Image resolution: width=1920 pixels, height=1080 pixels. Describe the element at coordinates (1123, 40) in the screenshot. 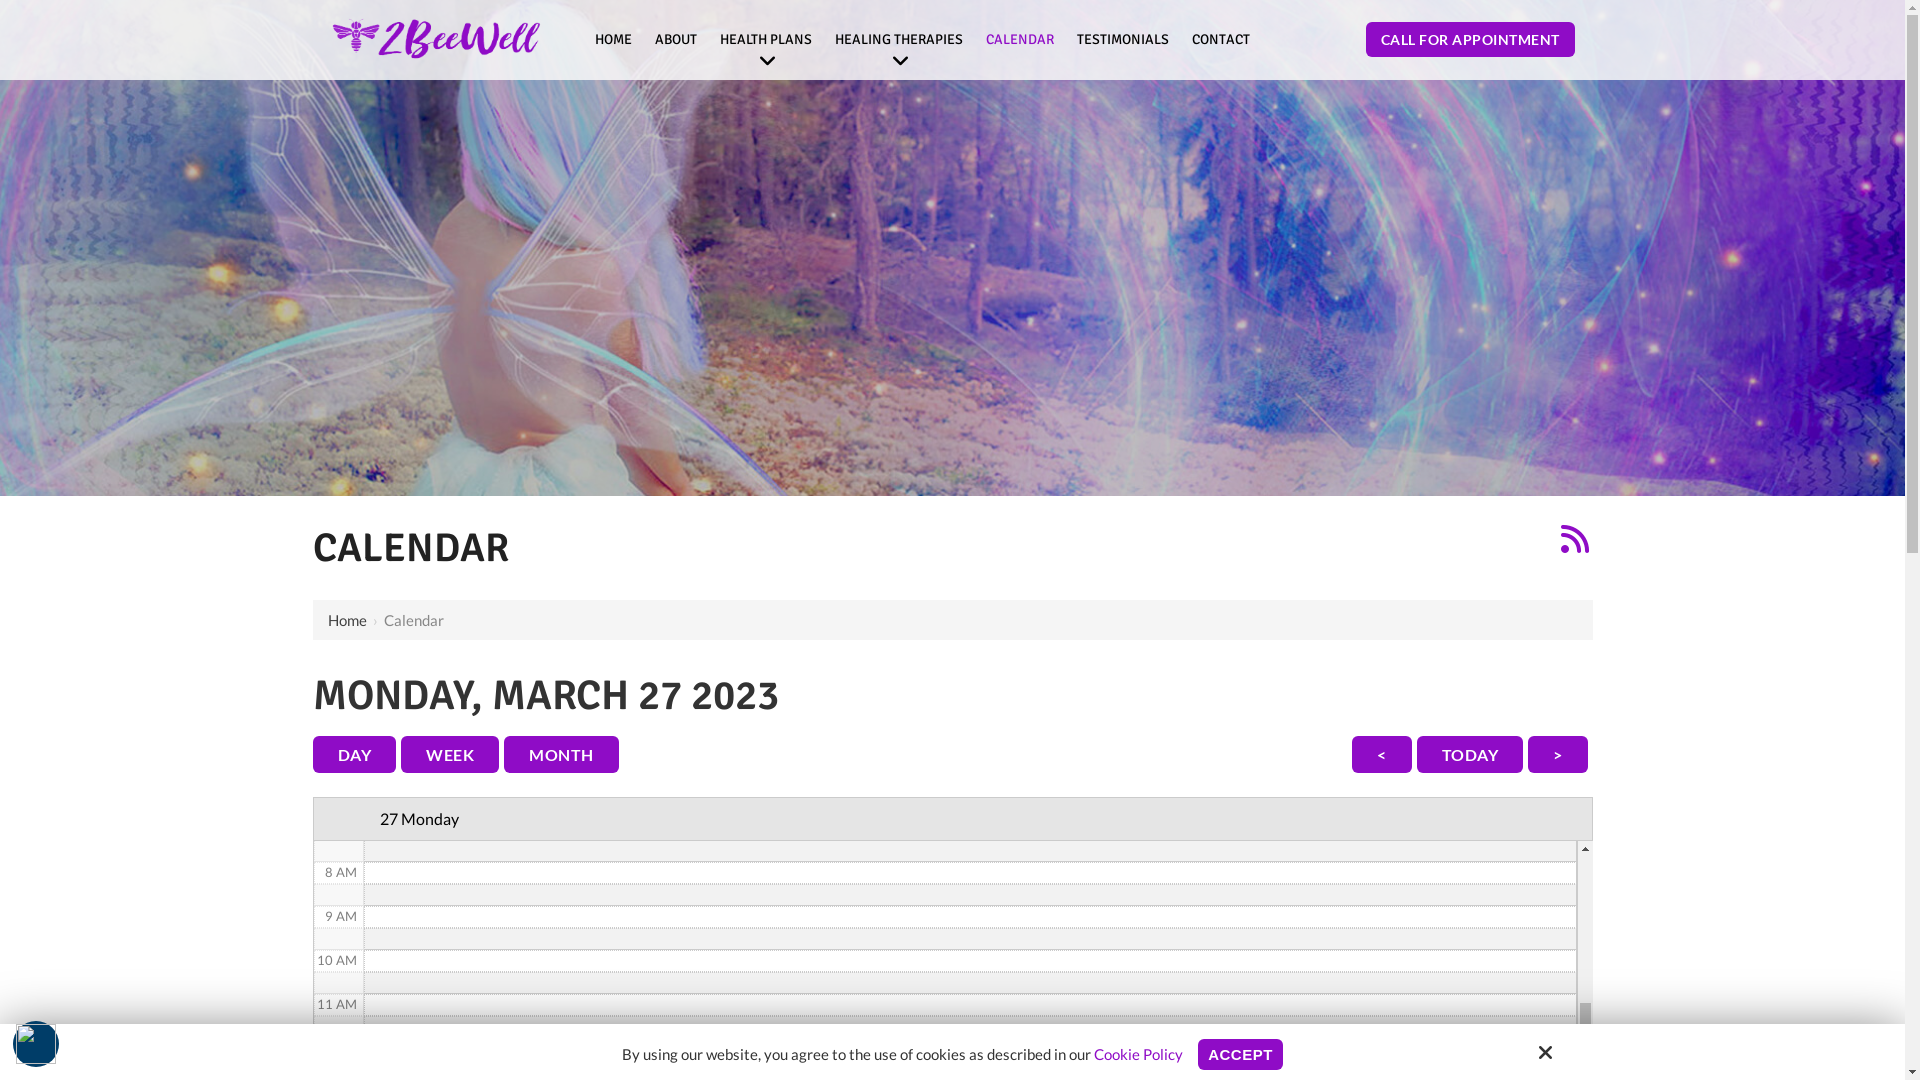

I see `TESTIMONIALS` at that location.